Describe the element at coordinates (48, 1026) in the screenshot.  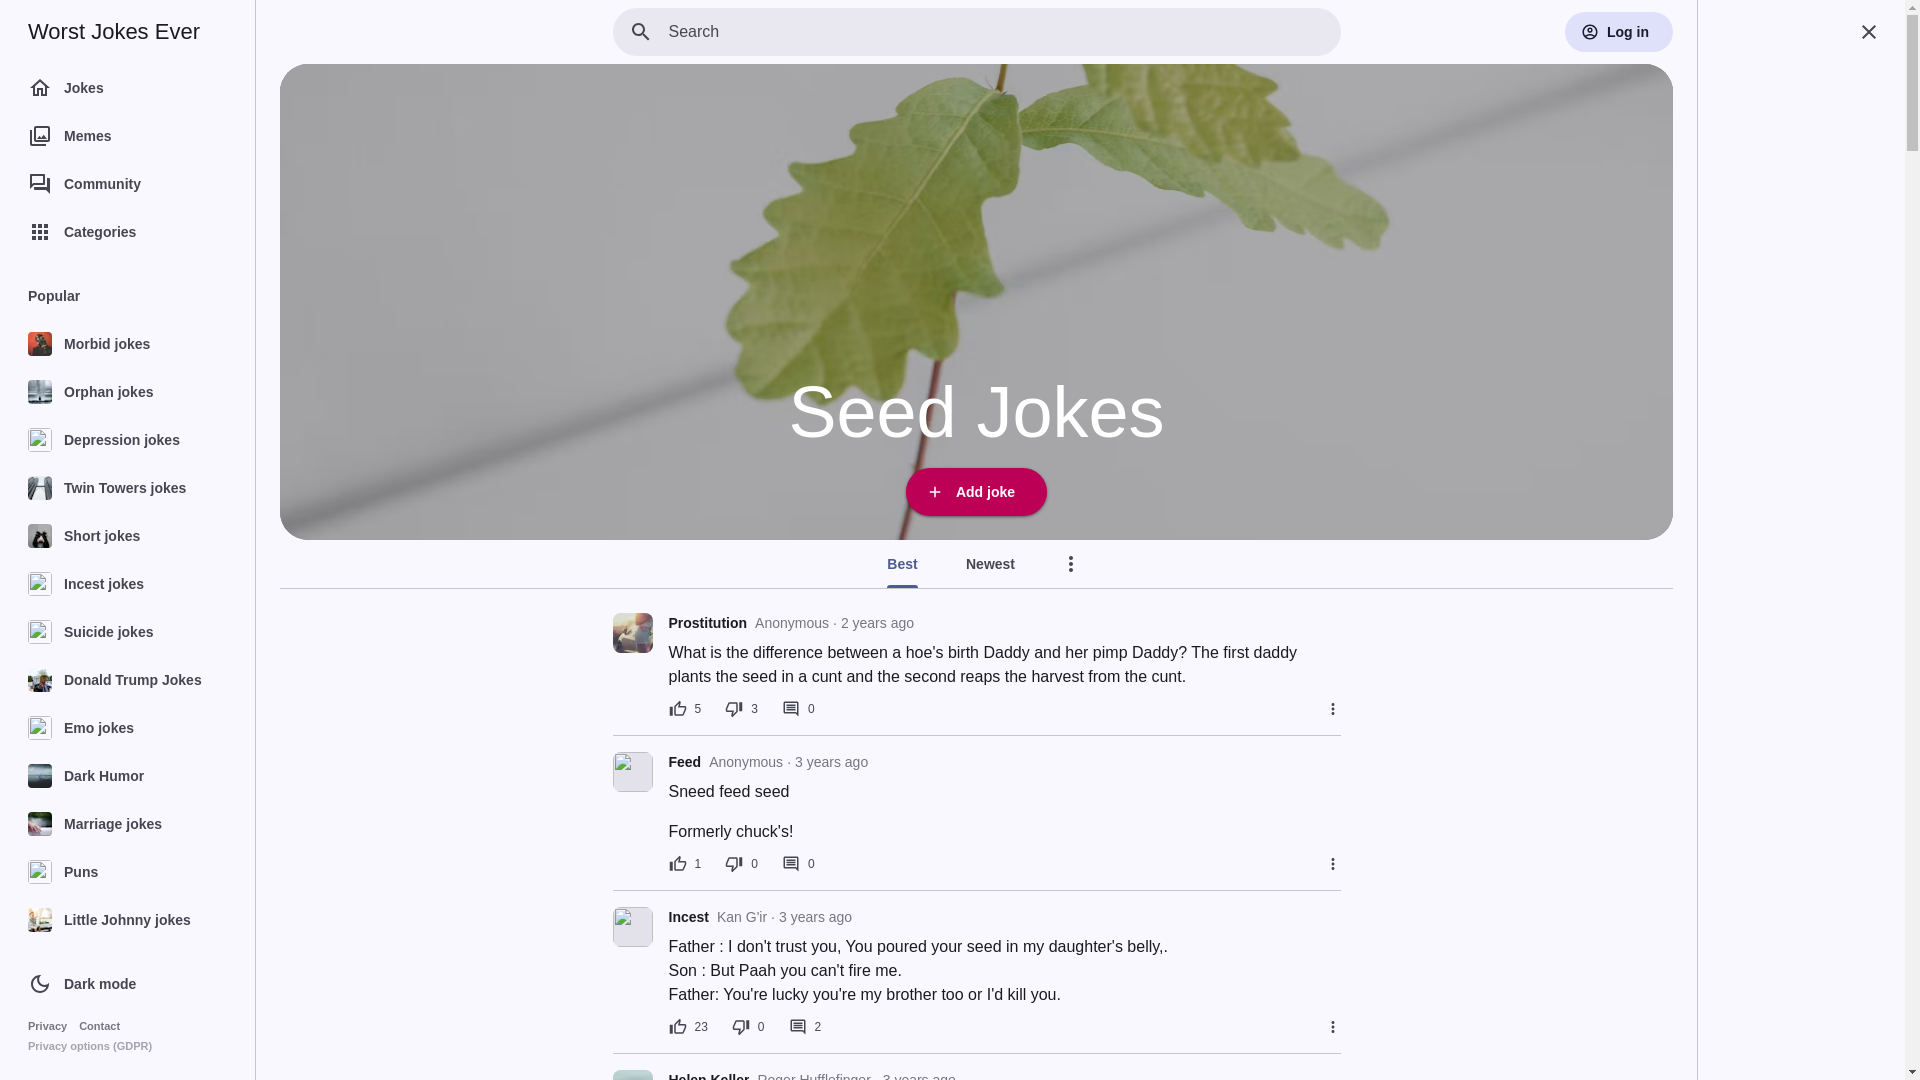
I see `Privacy` at that location.